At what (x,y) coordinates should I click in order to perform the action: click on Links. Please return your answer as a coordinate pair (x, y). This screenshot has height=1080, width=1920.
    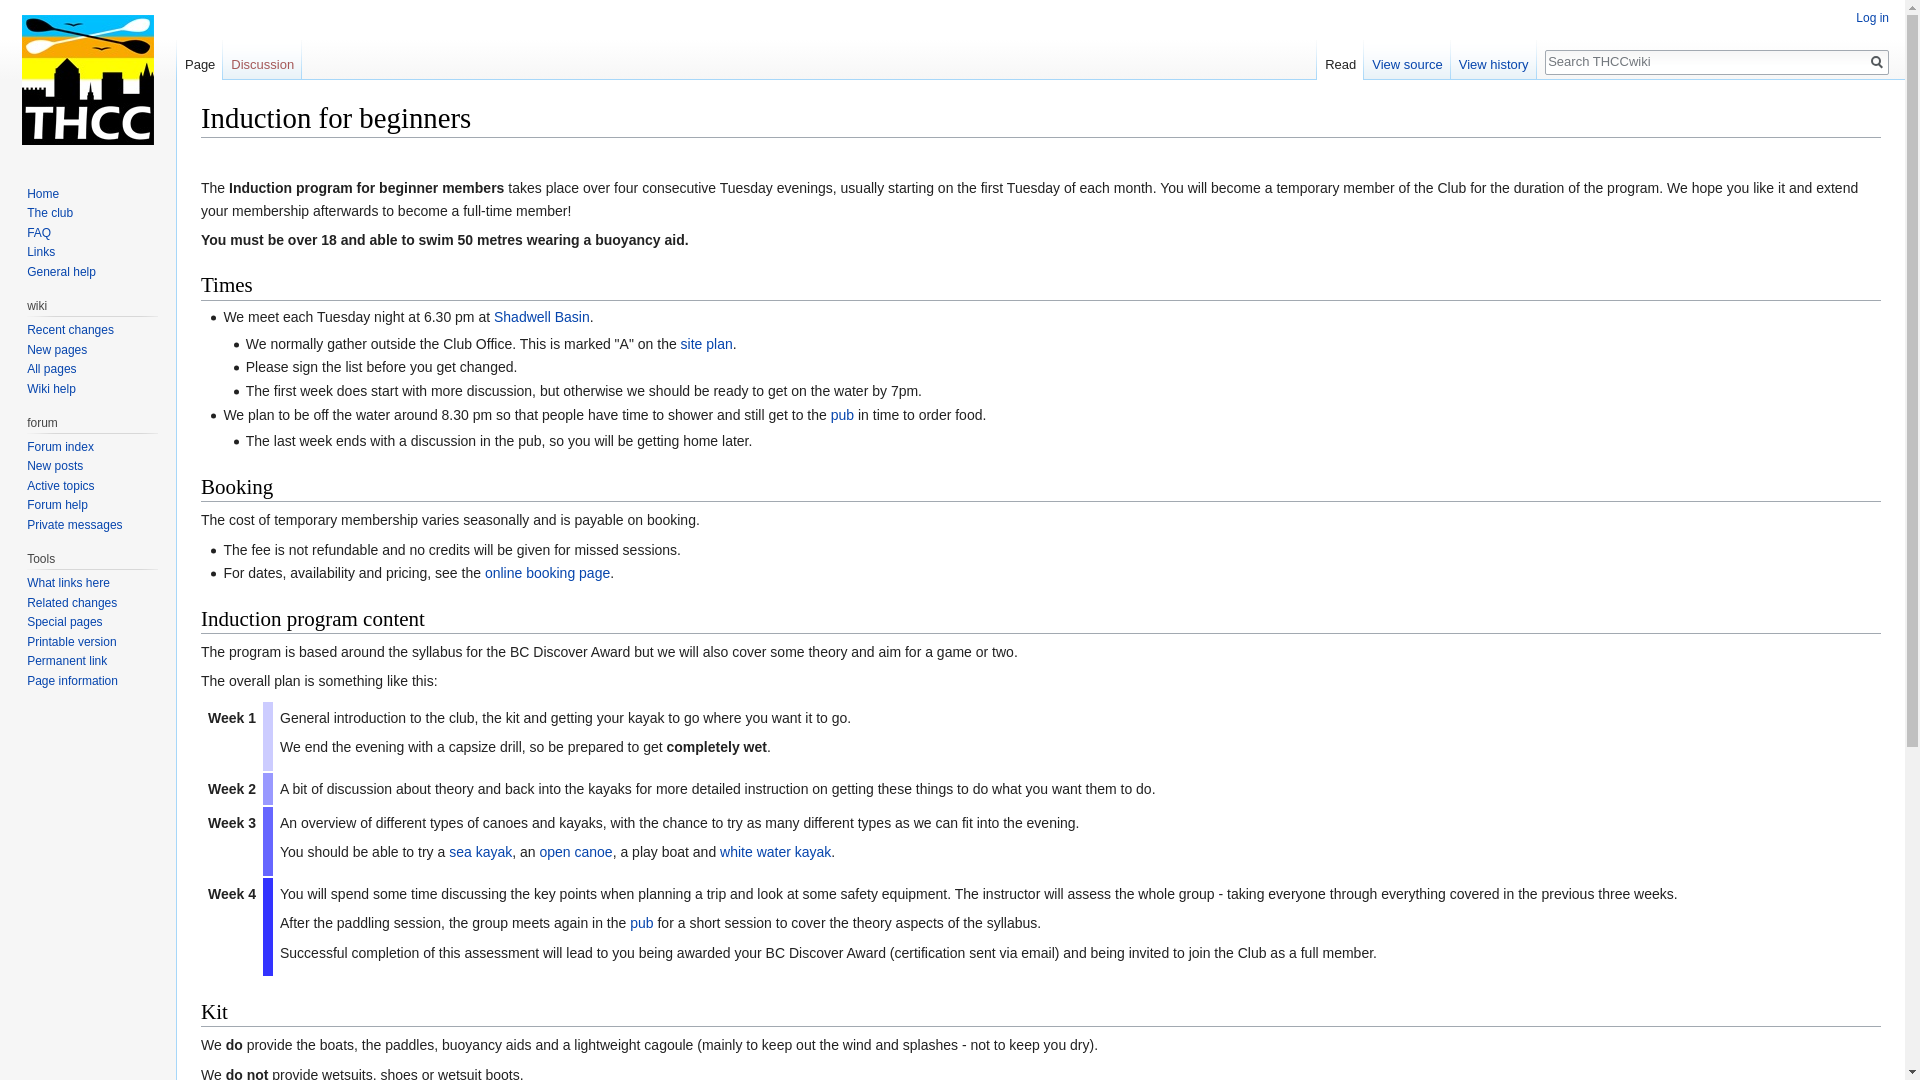
    Looking at the image, I should click on (40, 252).